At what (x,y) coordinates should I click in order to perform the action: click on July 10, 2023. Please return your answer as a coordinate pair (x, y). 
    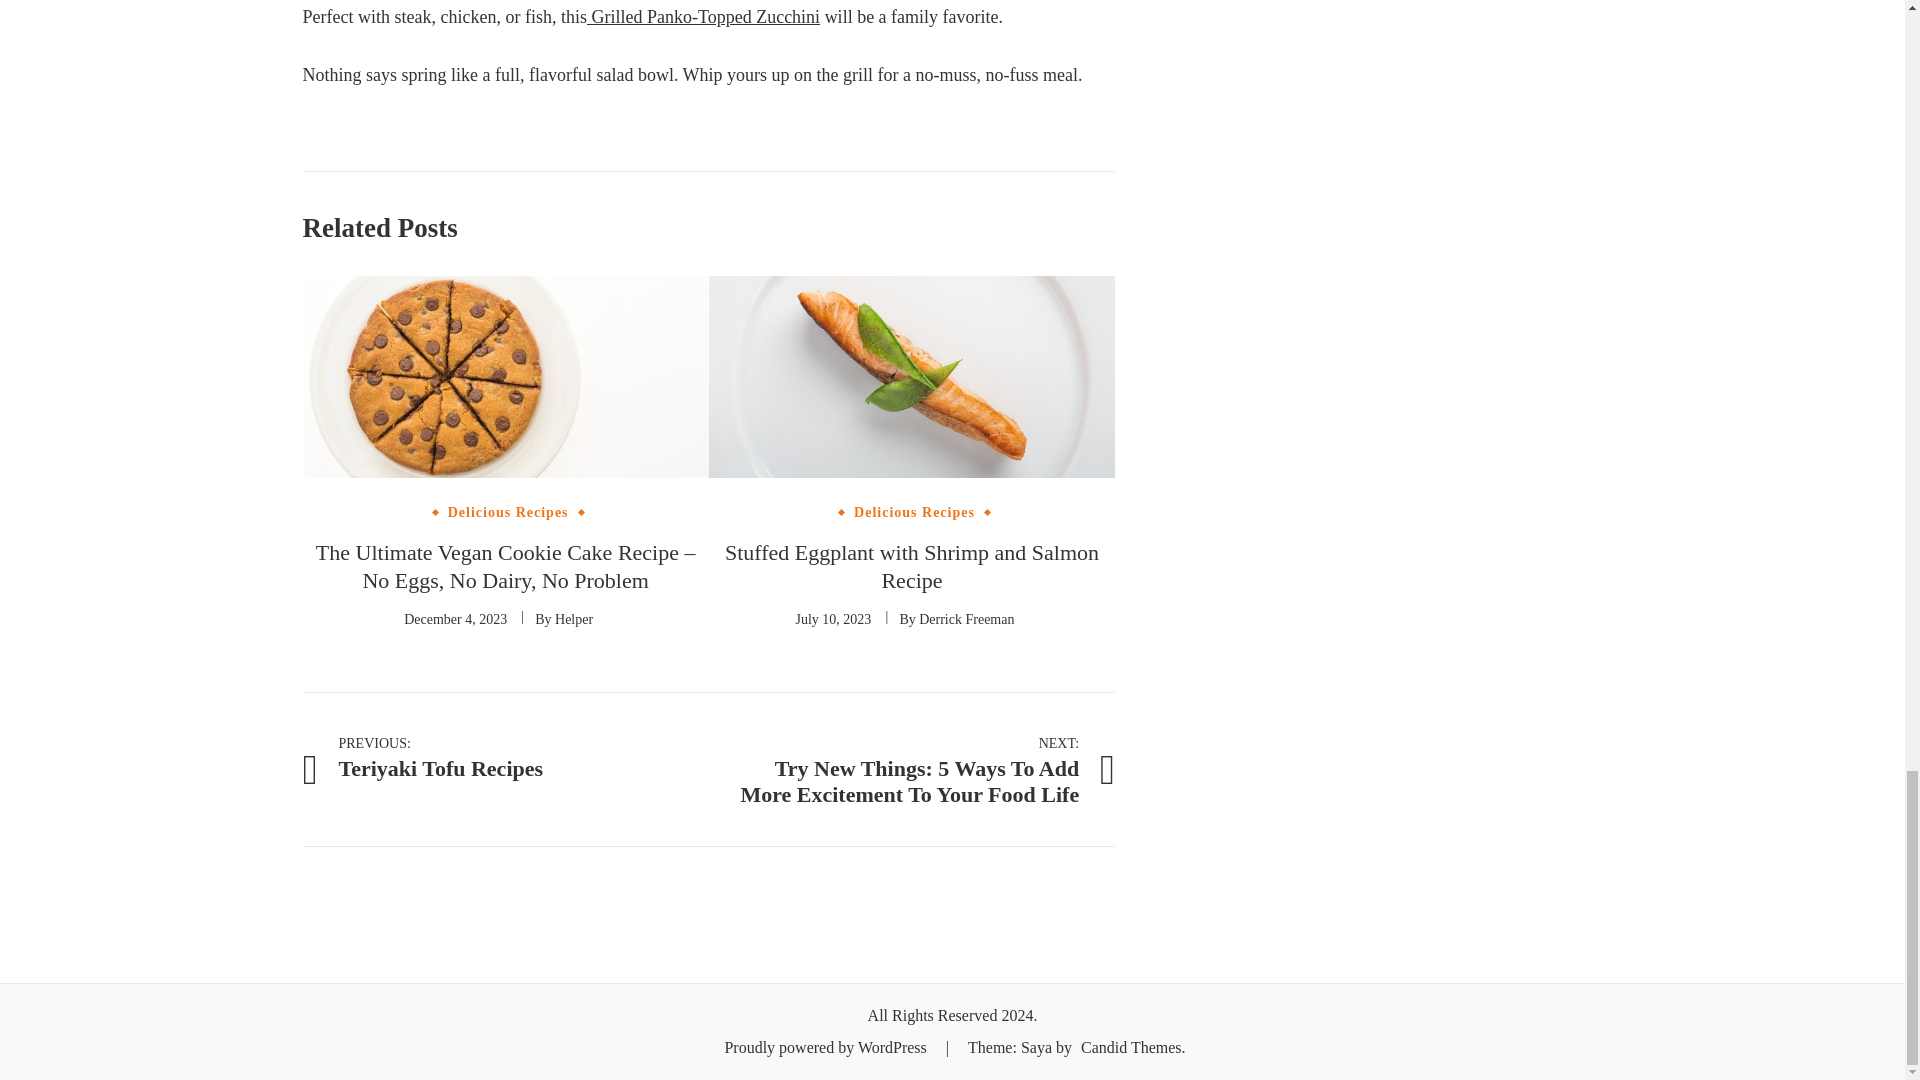
    Looking at the image, I should click on (508, 512).